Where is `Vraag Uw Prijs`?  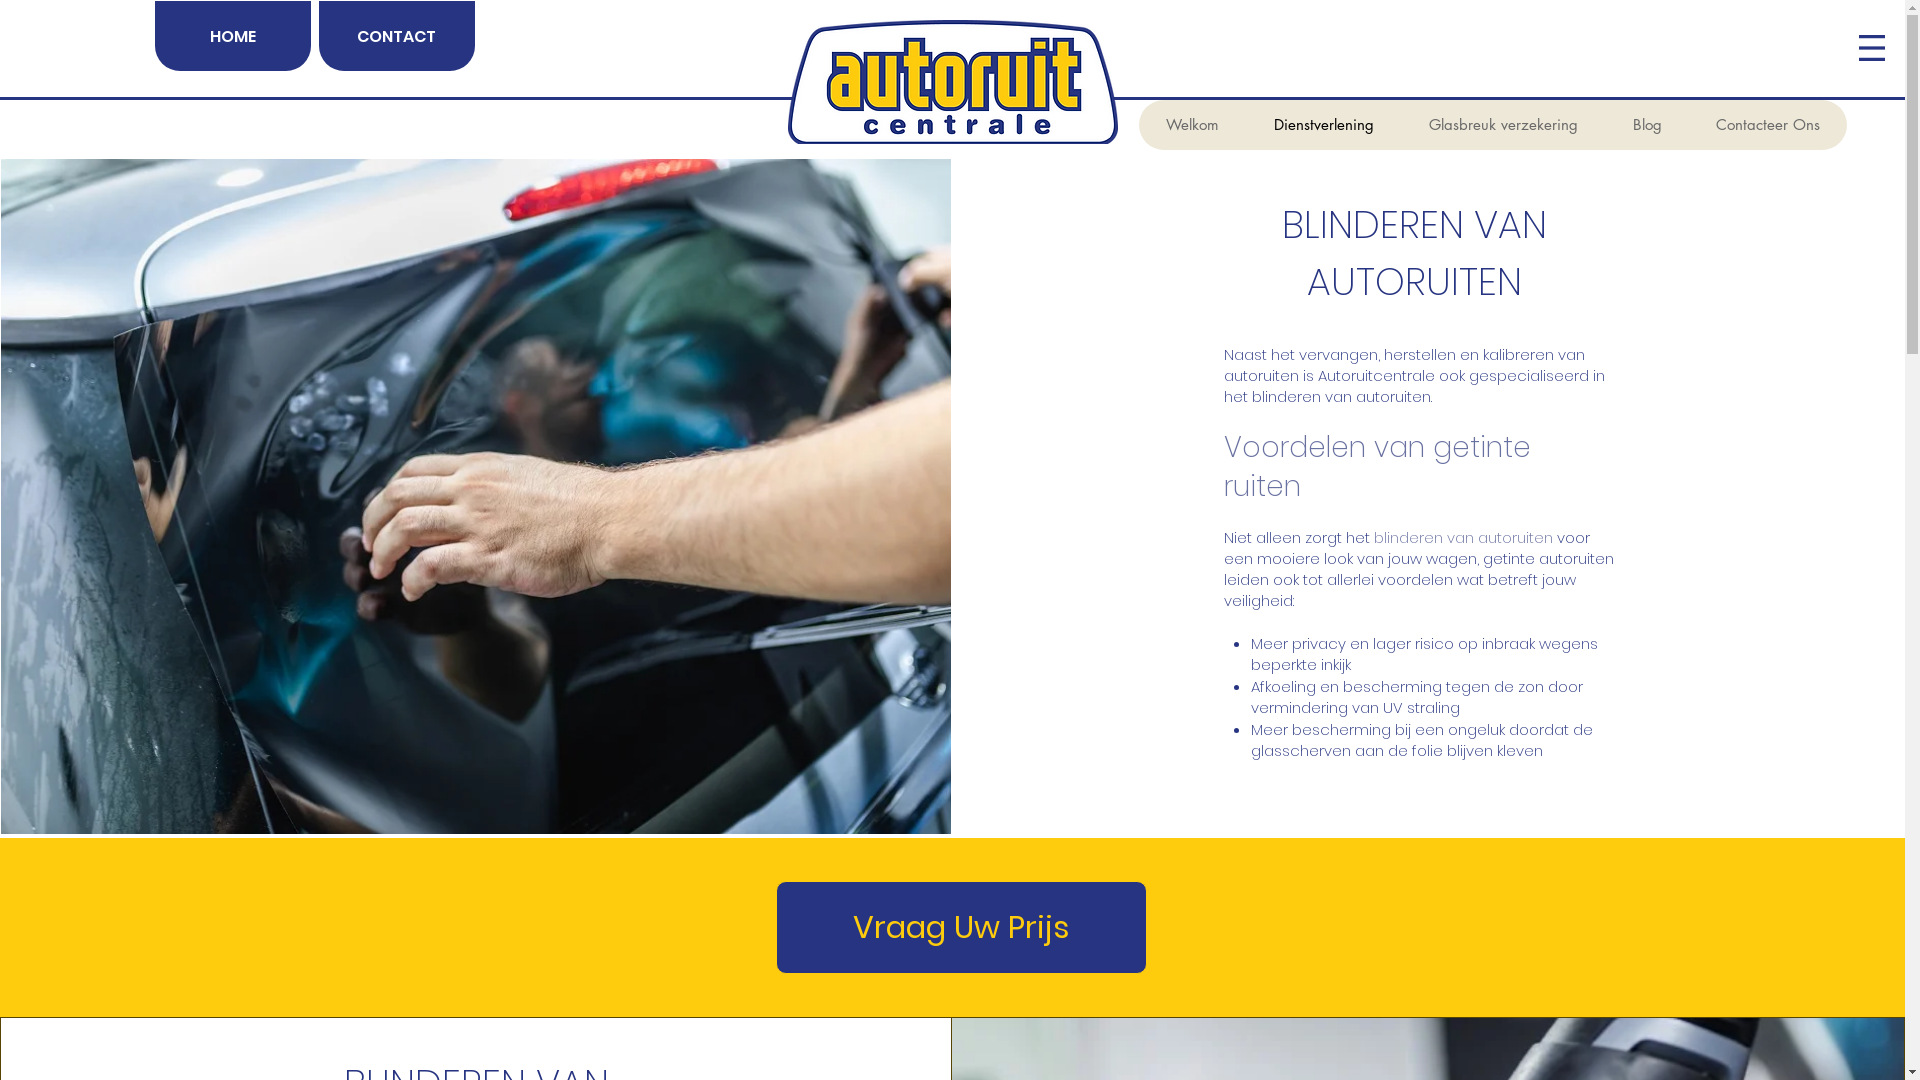 Vraag Uw Prijs is located at coordinates (962, 928).